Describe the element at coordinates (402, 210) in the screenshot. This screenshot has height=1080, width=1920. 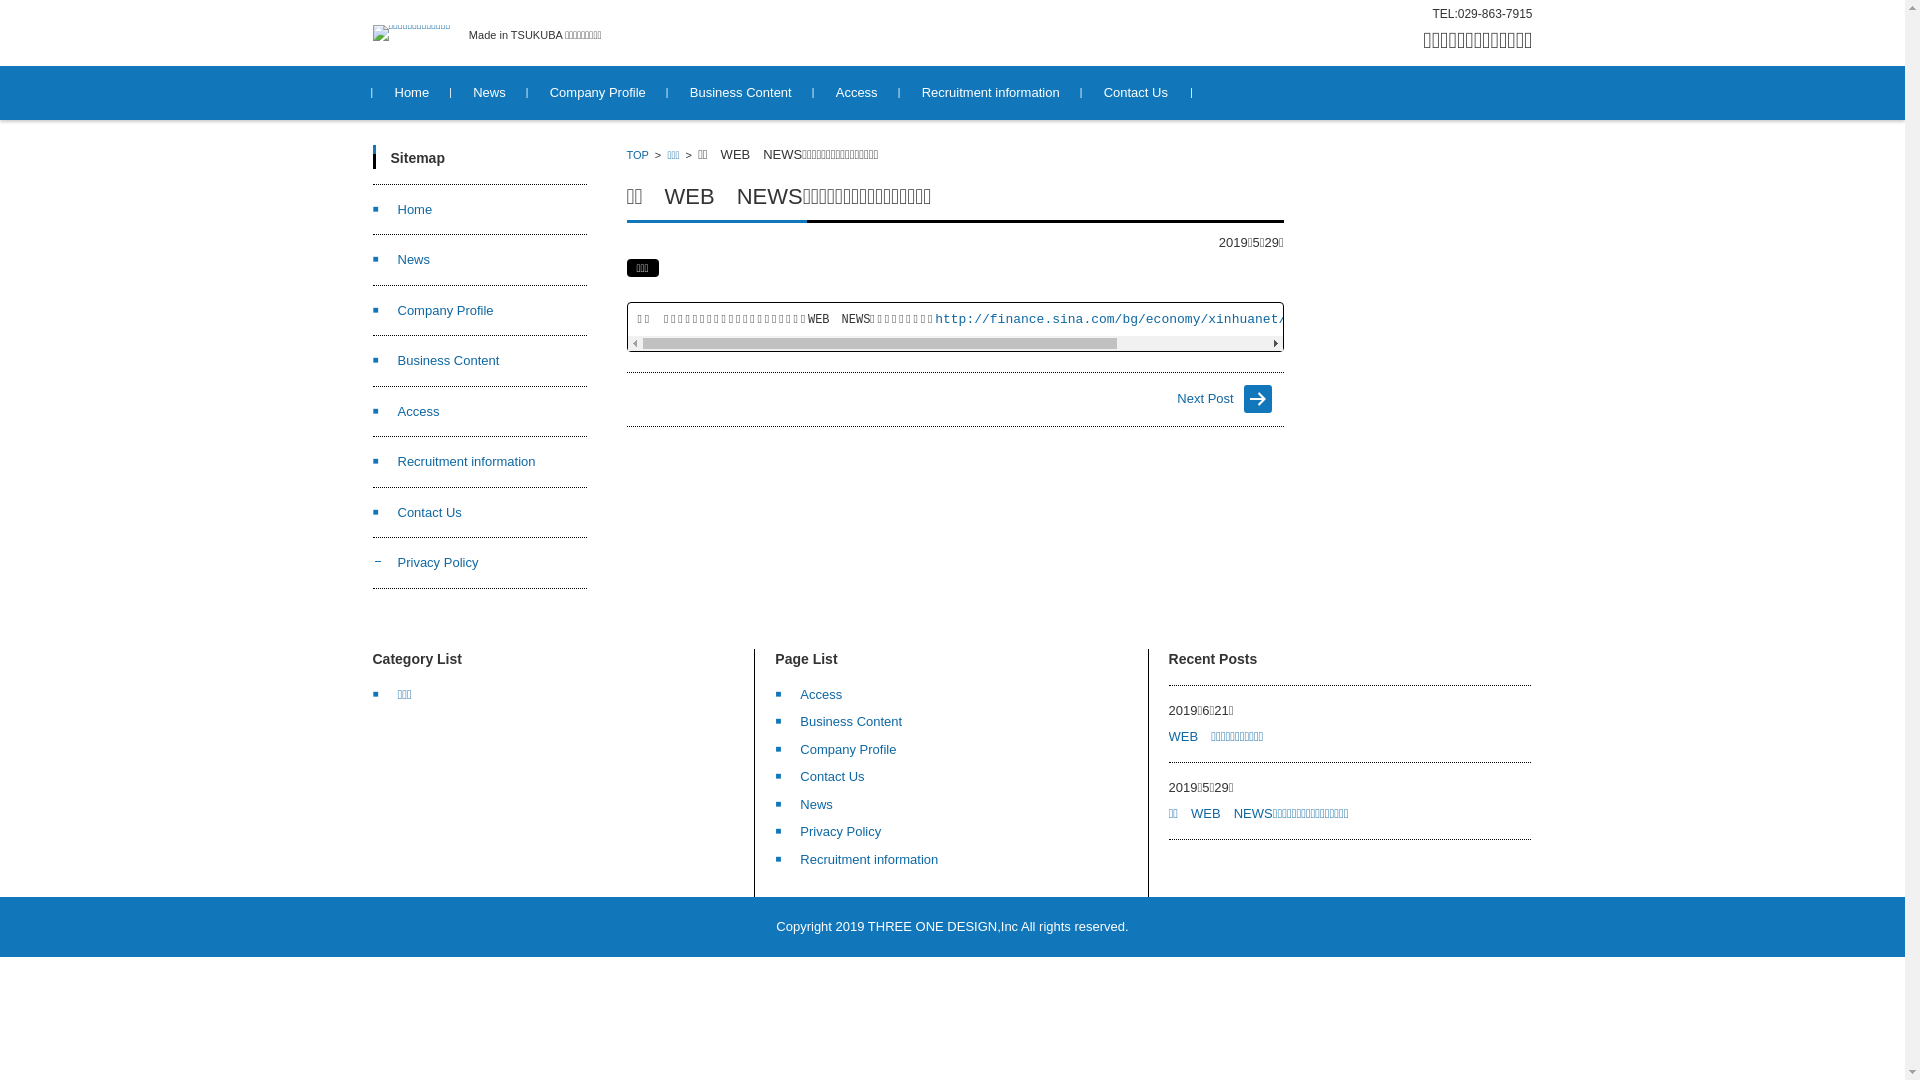
I see `Home` at that location.